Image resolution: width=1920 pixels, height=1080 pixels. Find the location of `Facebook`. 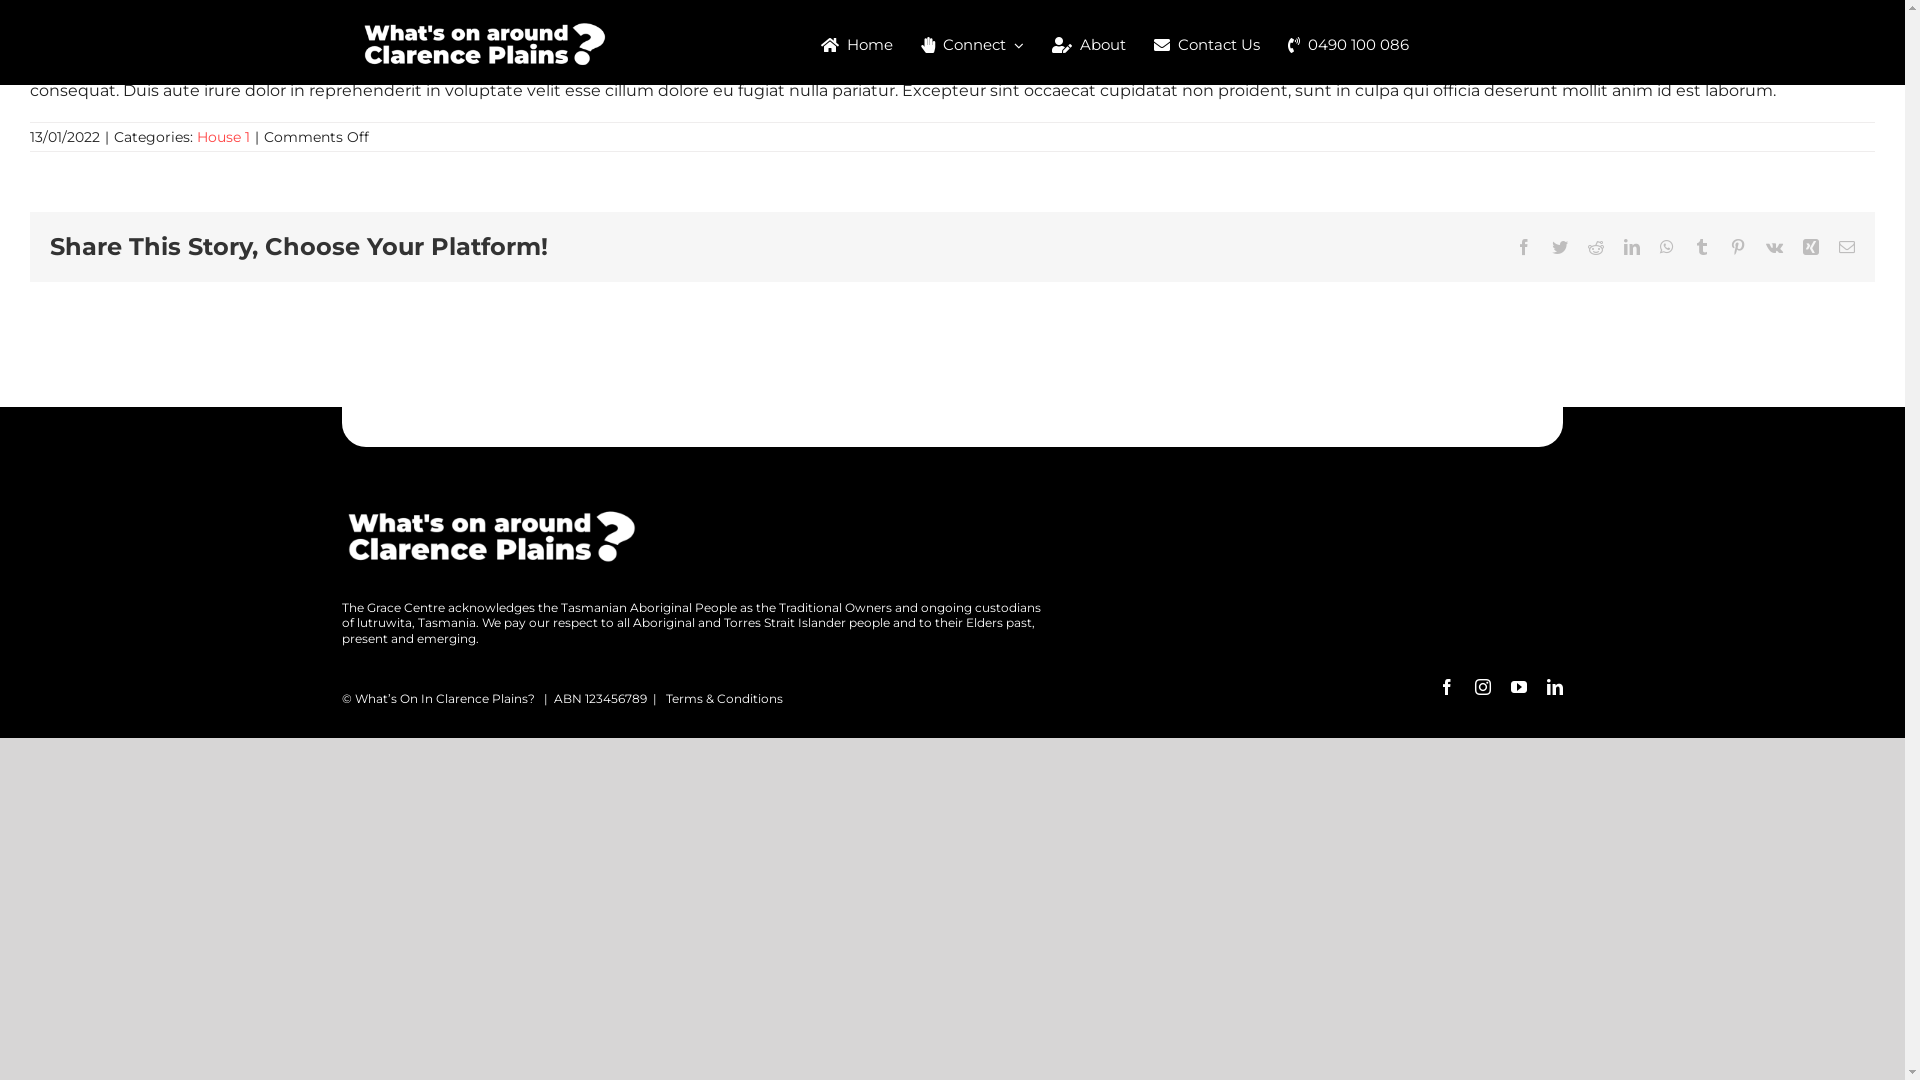

Facebook is located at coordinates (1524, 247).